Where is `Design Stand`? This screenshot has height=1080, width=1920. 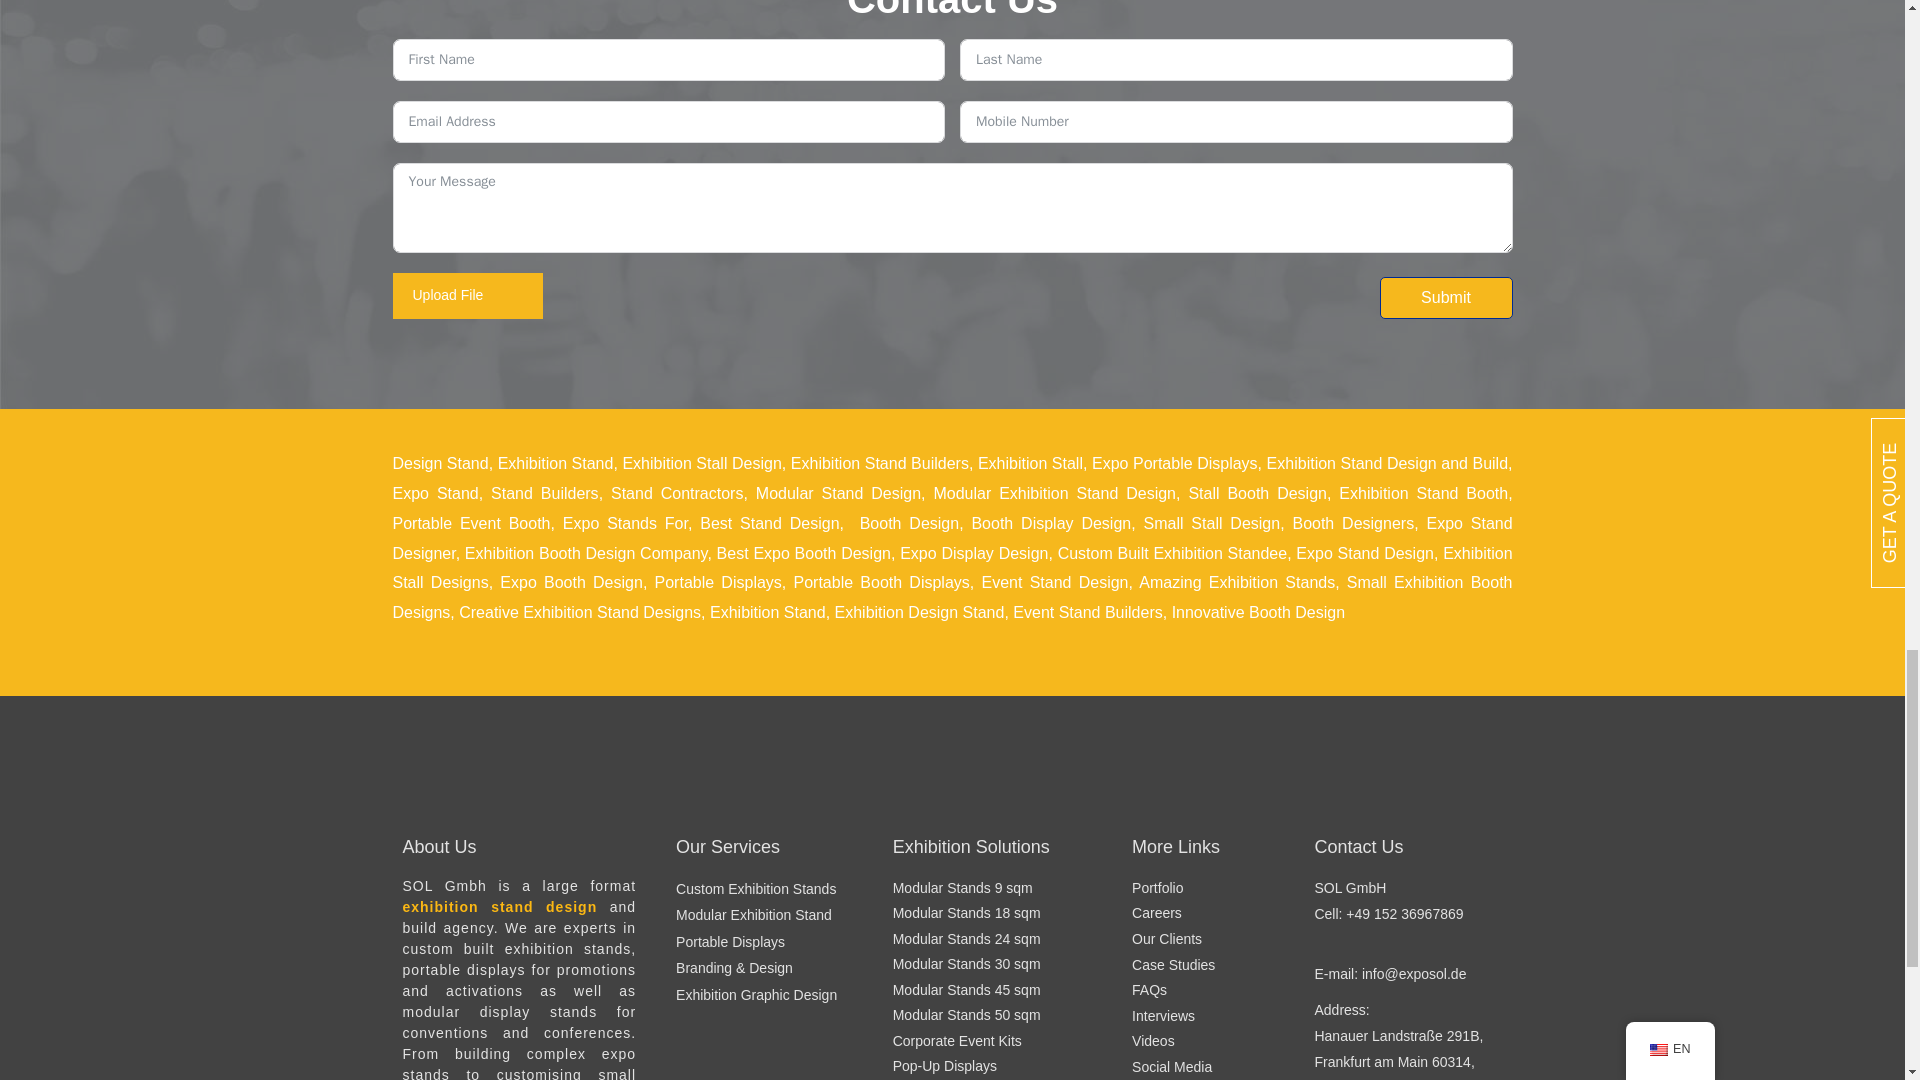 Design Stand is located at coordinates (439, 462).